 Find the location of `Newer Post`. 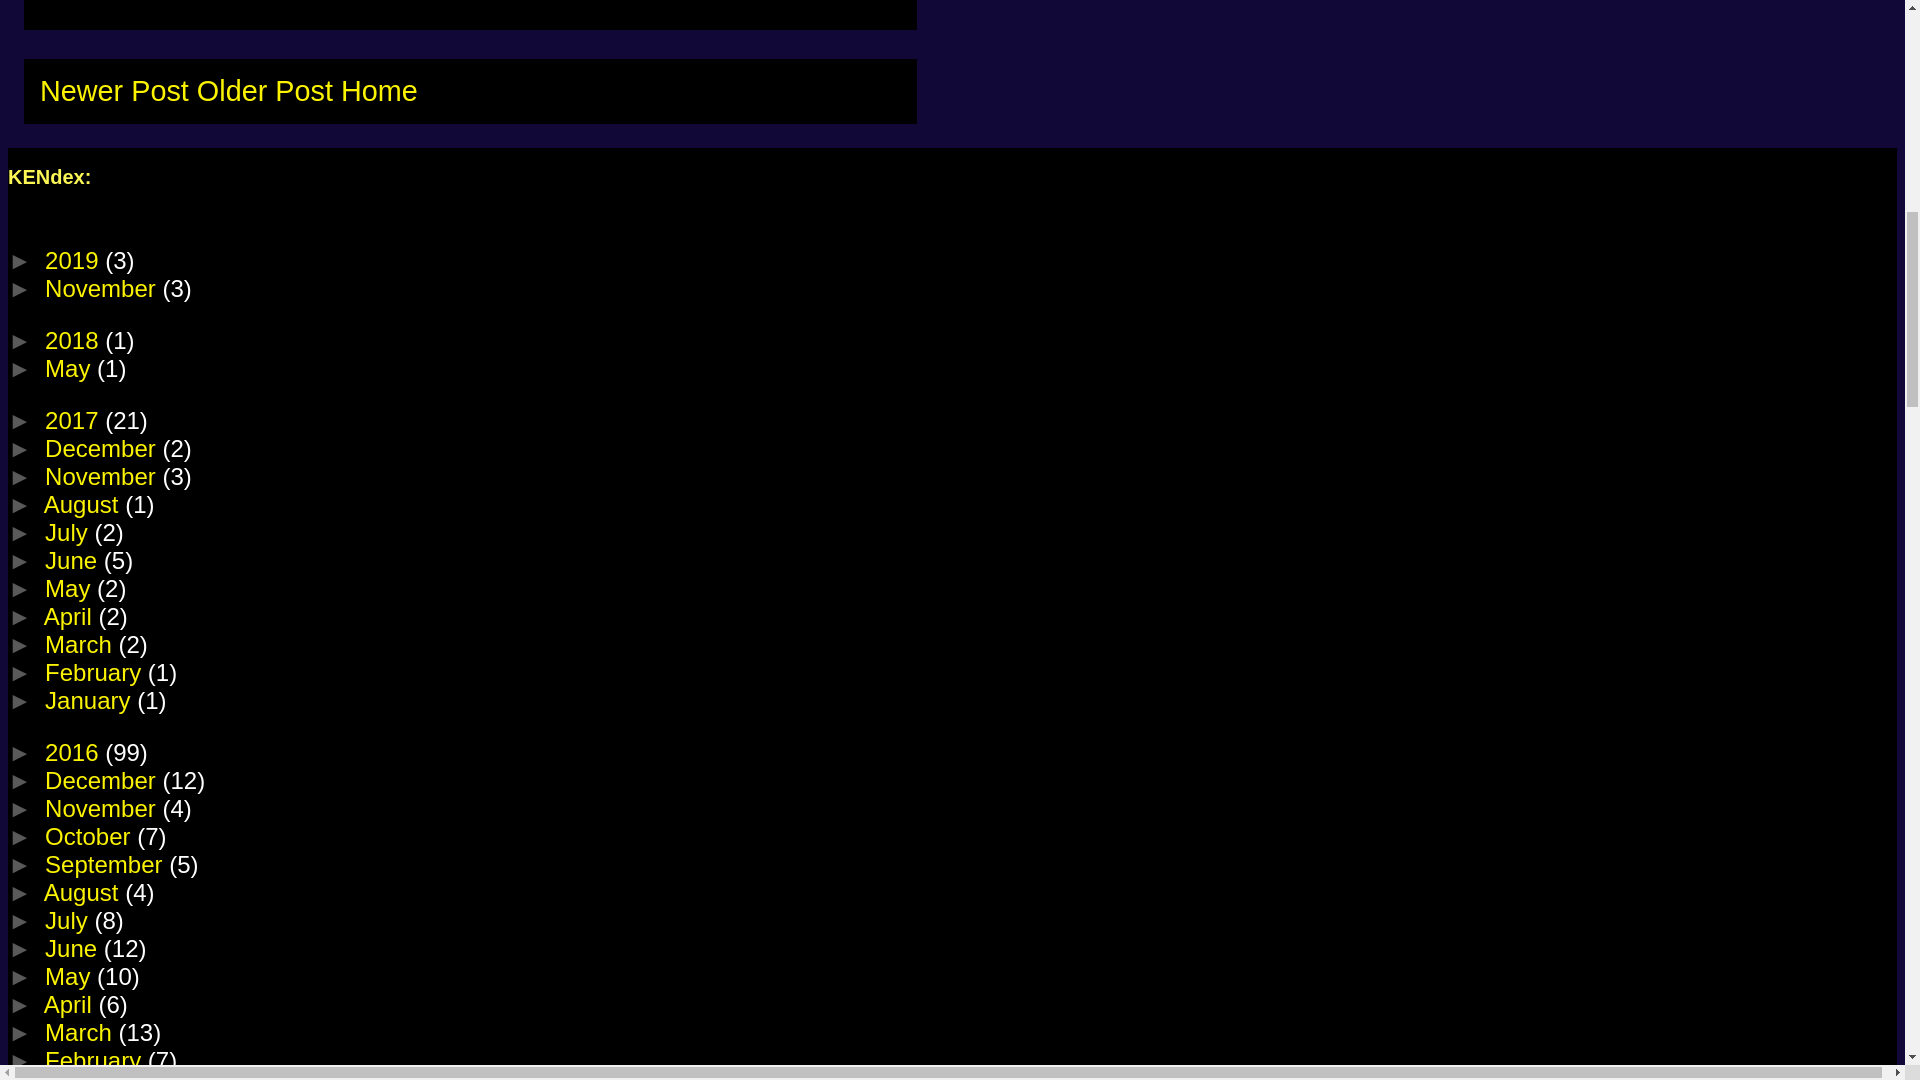

Newer Post is located at coordinates (114, 90).